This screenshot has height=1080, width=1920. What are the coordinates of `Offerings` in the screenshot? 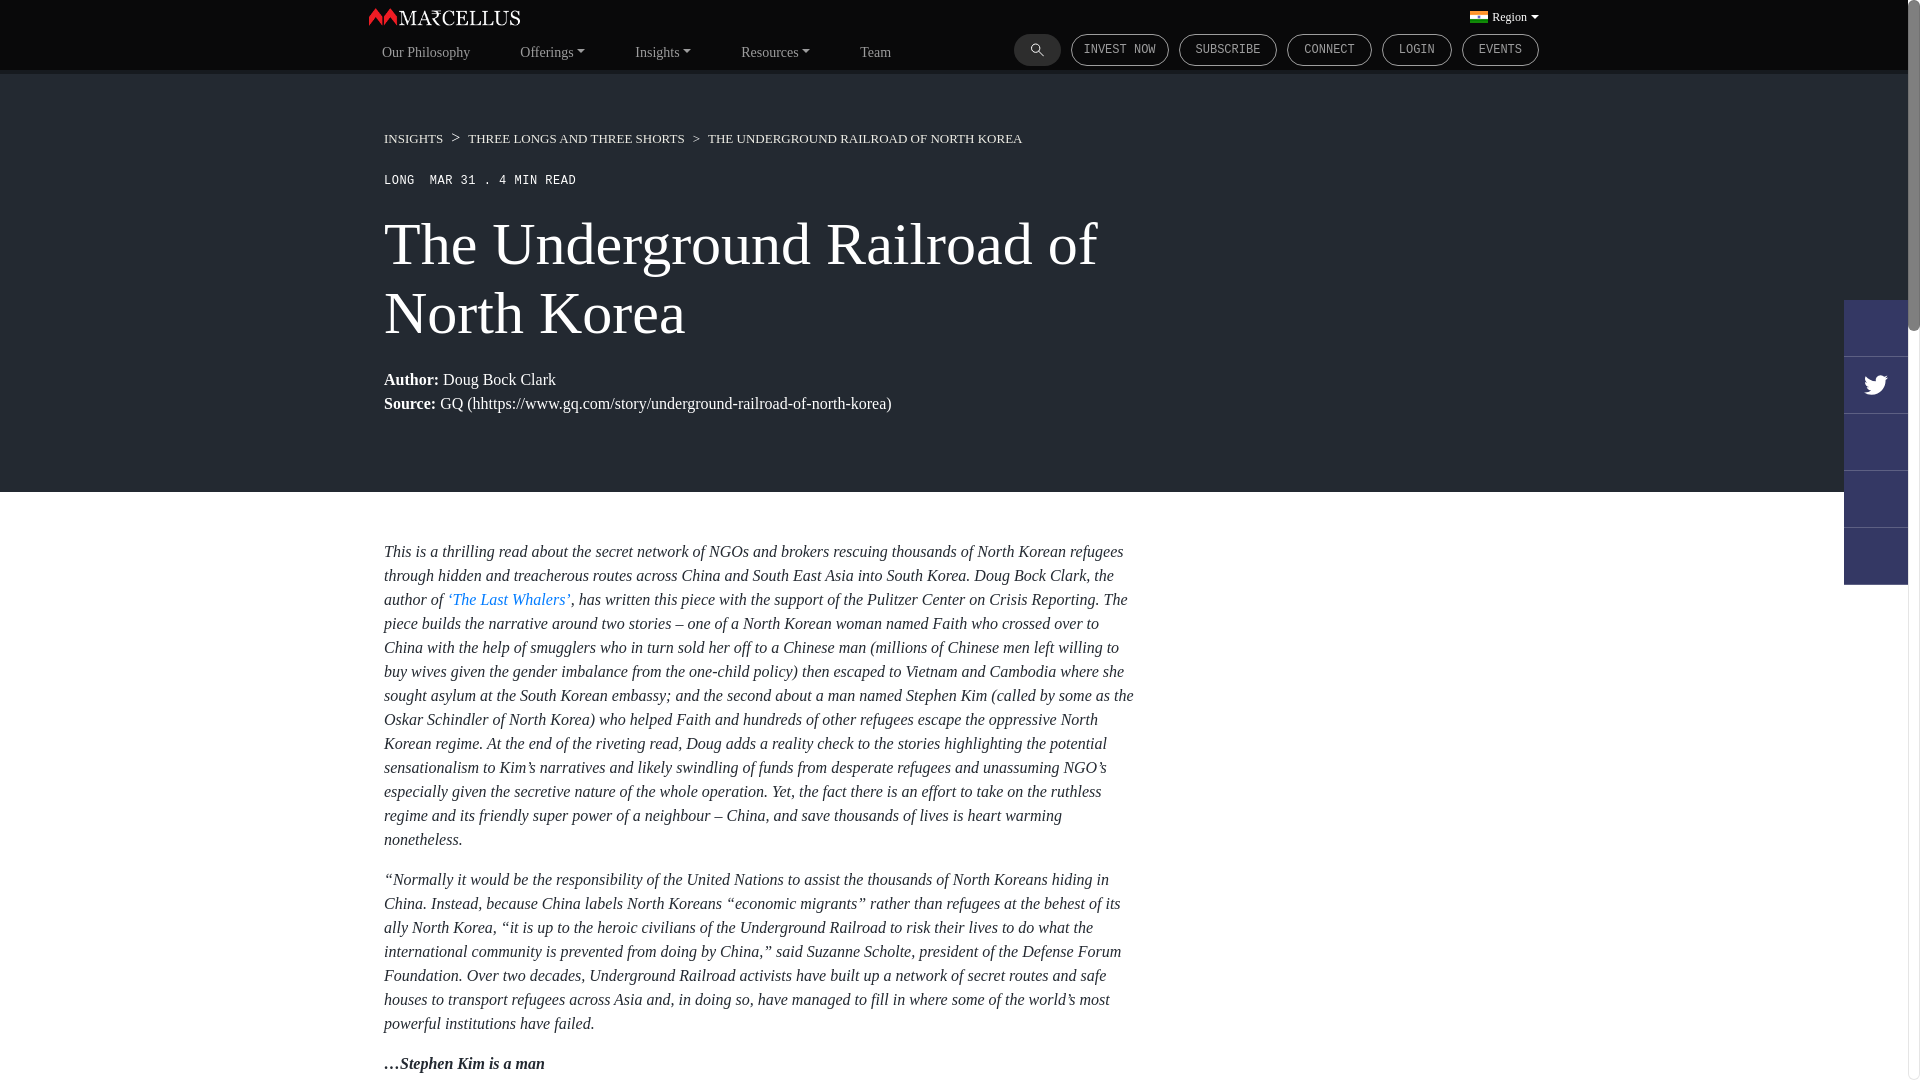 It's located at (552, 51).